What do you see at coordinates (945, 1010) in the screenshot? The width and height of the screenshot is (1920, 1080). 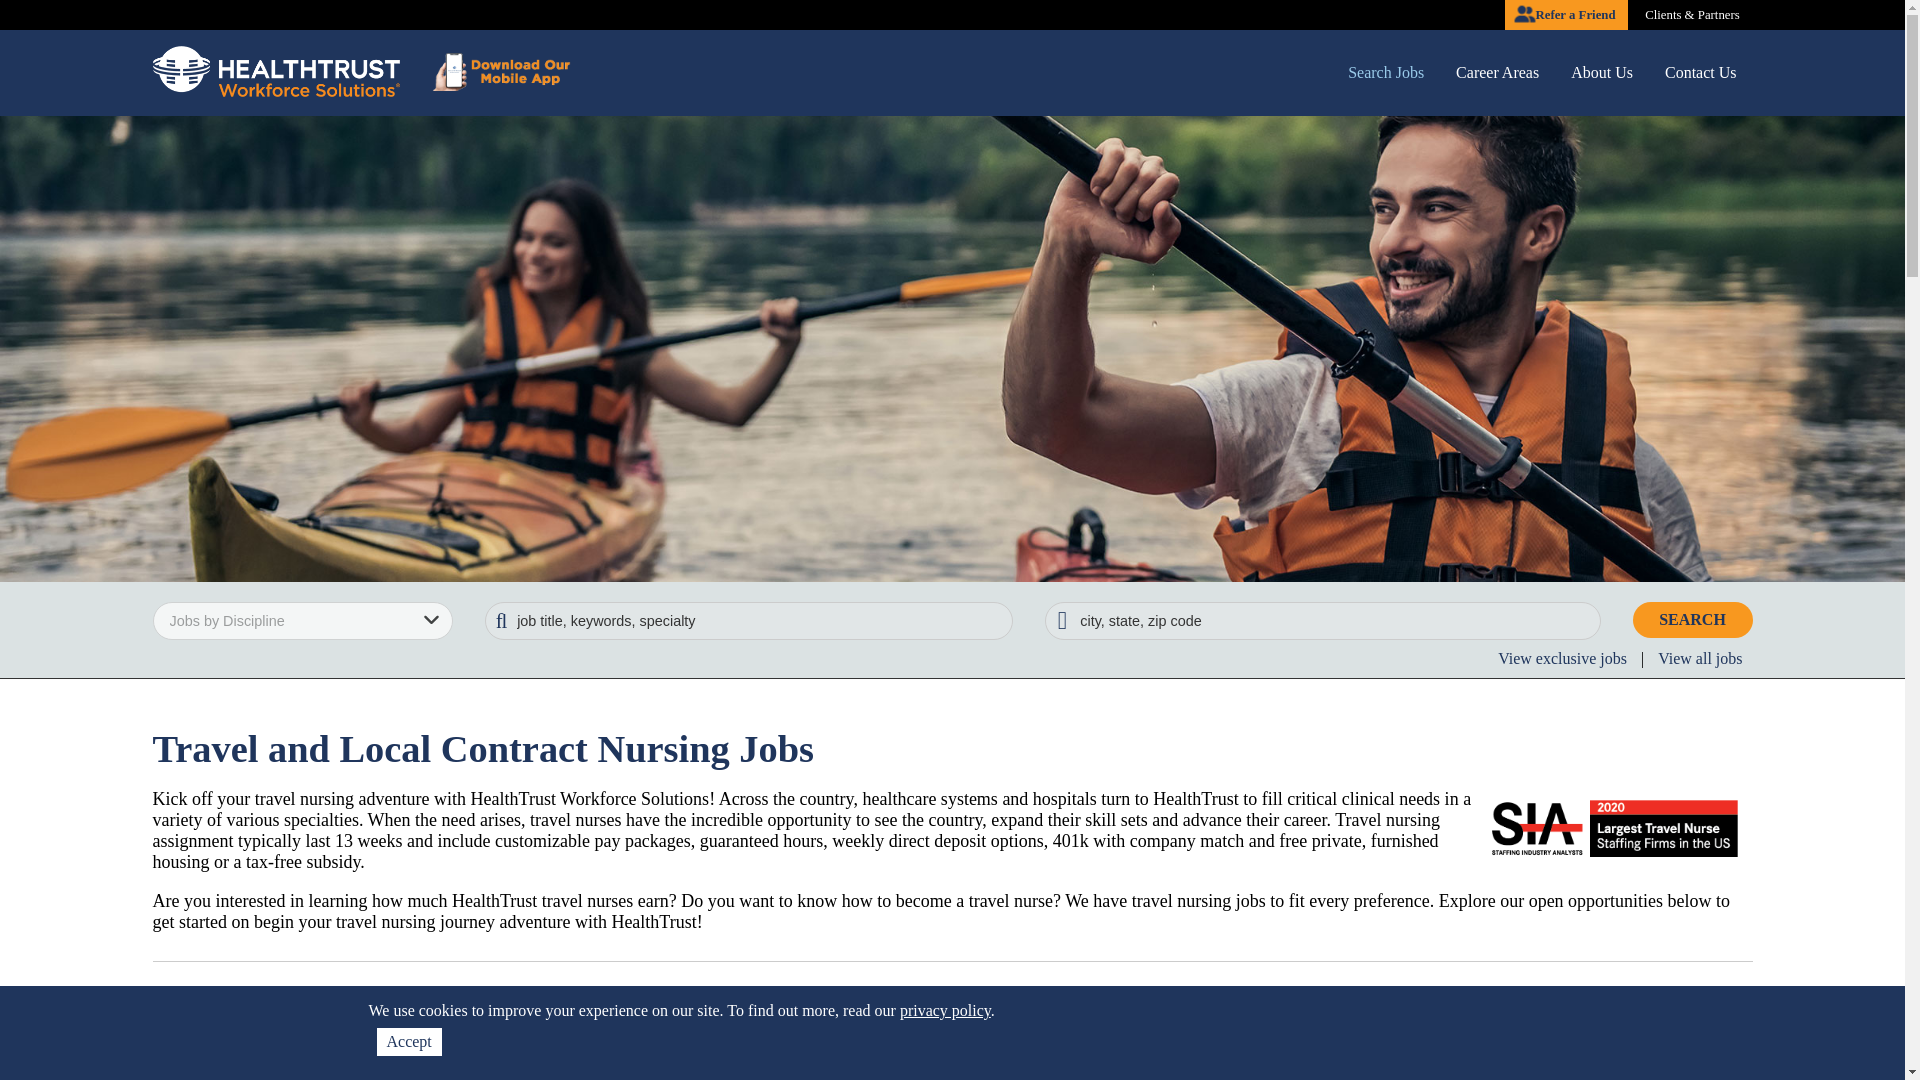 I see `privacy policy` at bounding box center [945, 1010].